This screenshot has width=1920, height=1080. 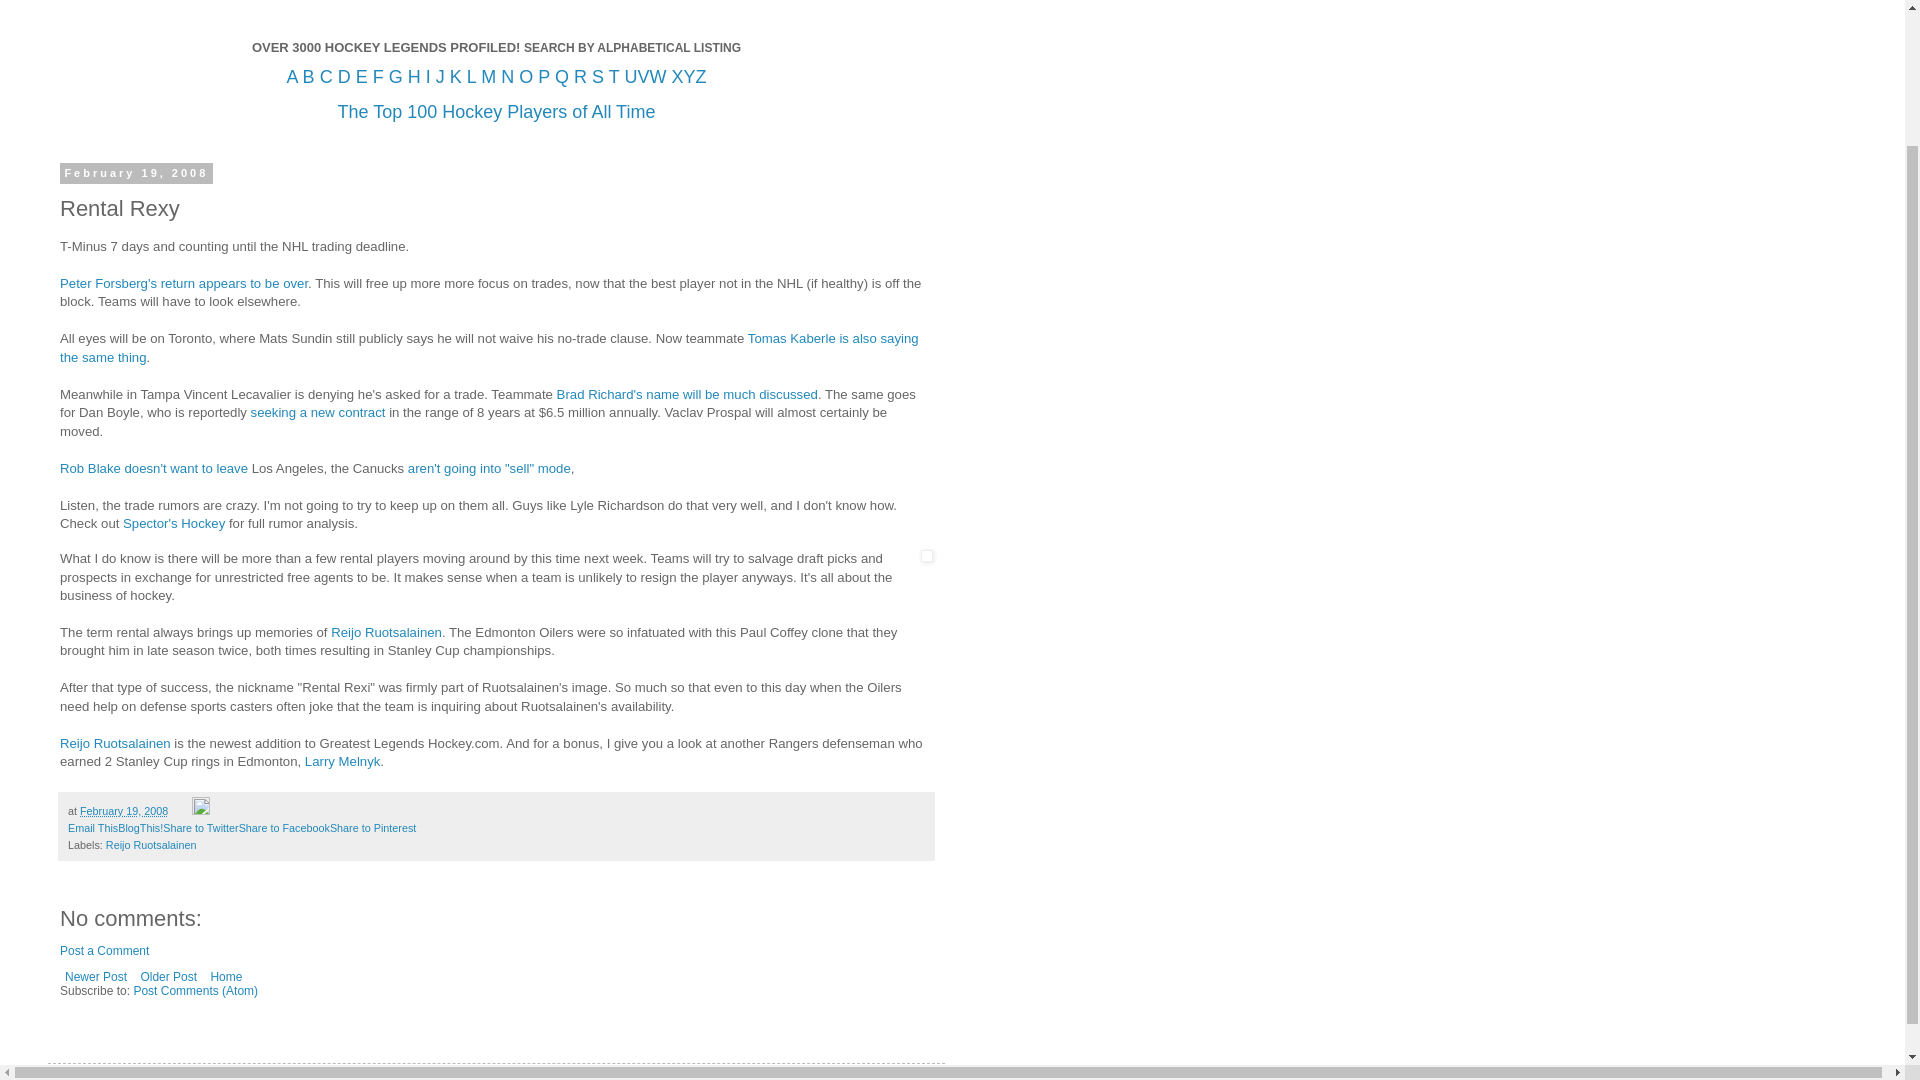 What do you see at coordinates (168, 977) in the screenshot?
I see `Older Post` at bounding box center [168, 977].